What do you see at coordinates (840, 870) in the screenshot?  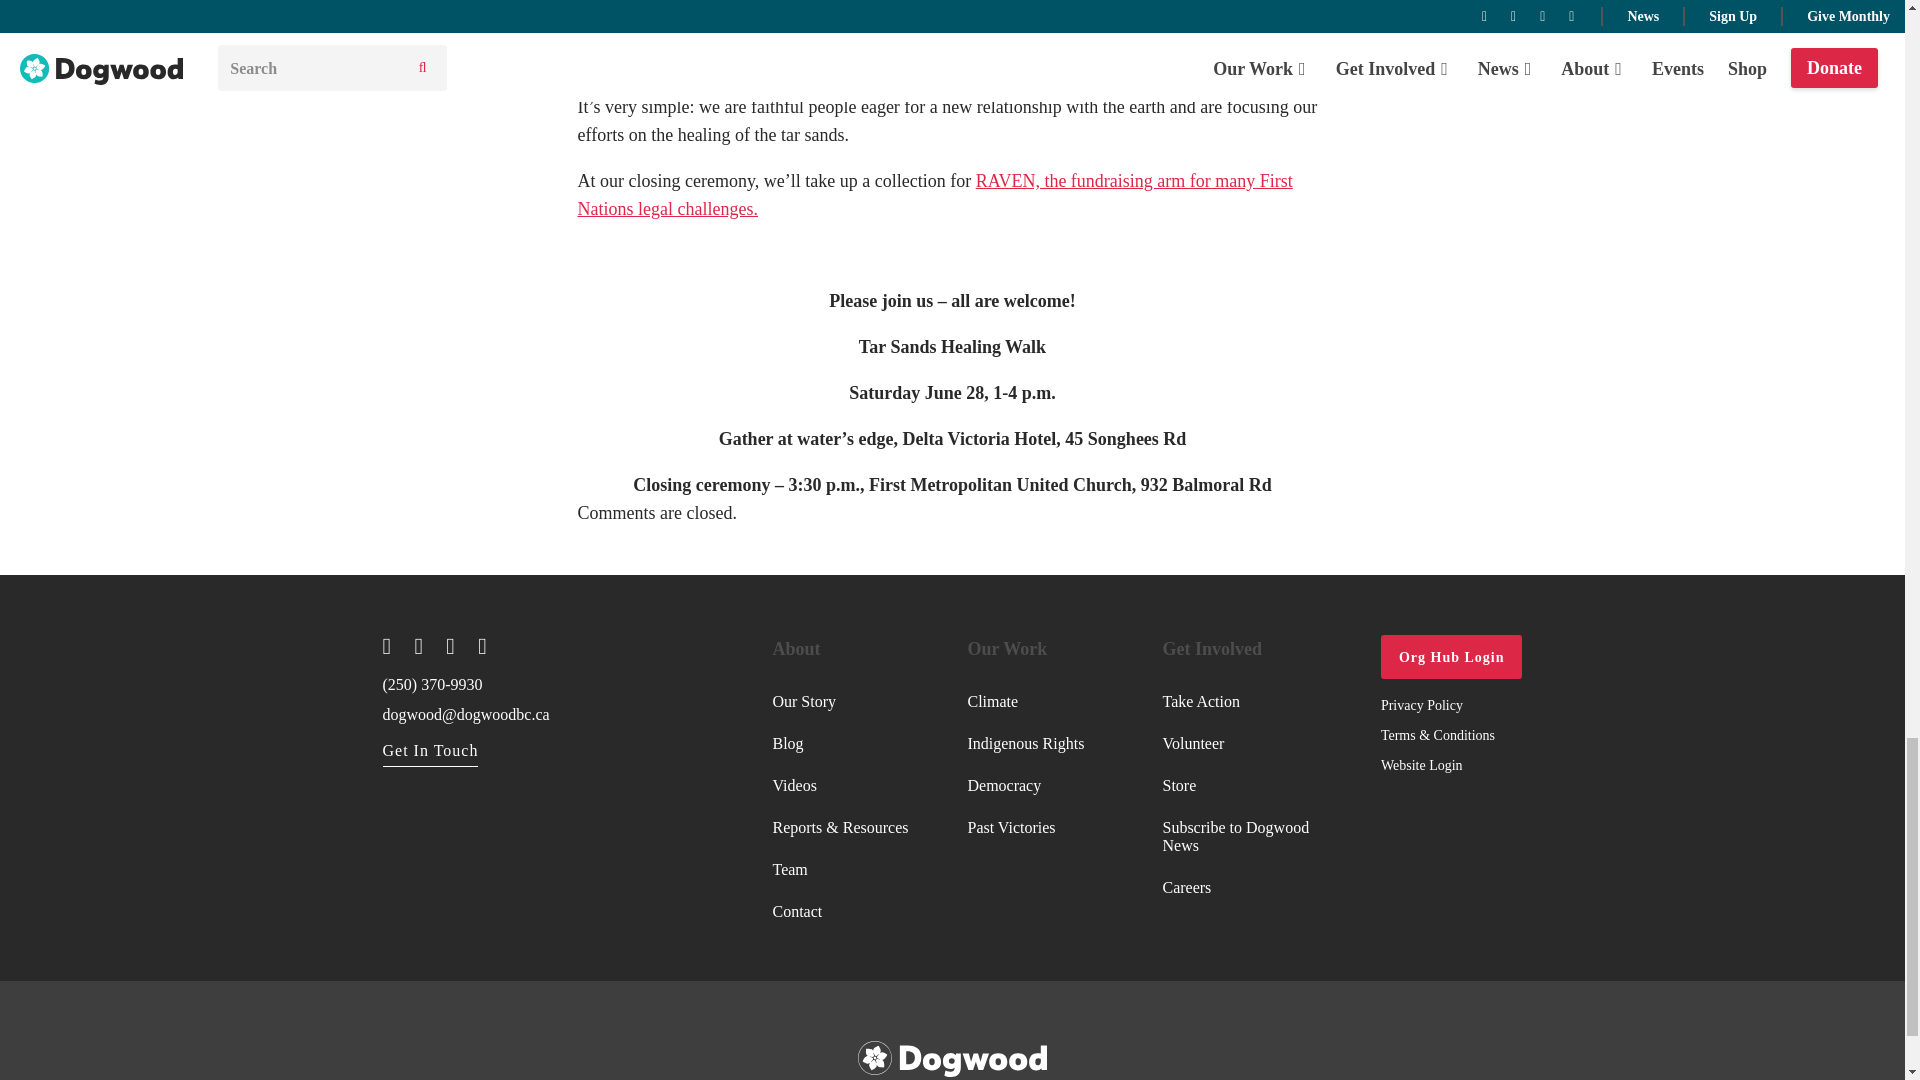 I see `Team` at bounding box center [840, 870].